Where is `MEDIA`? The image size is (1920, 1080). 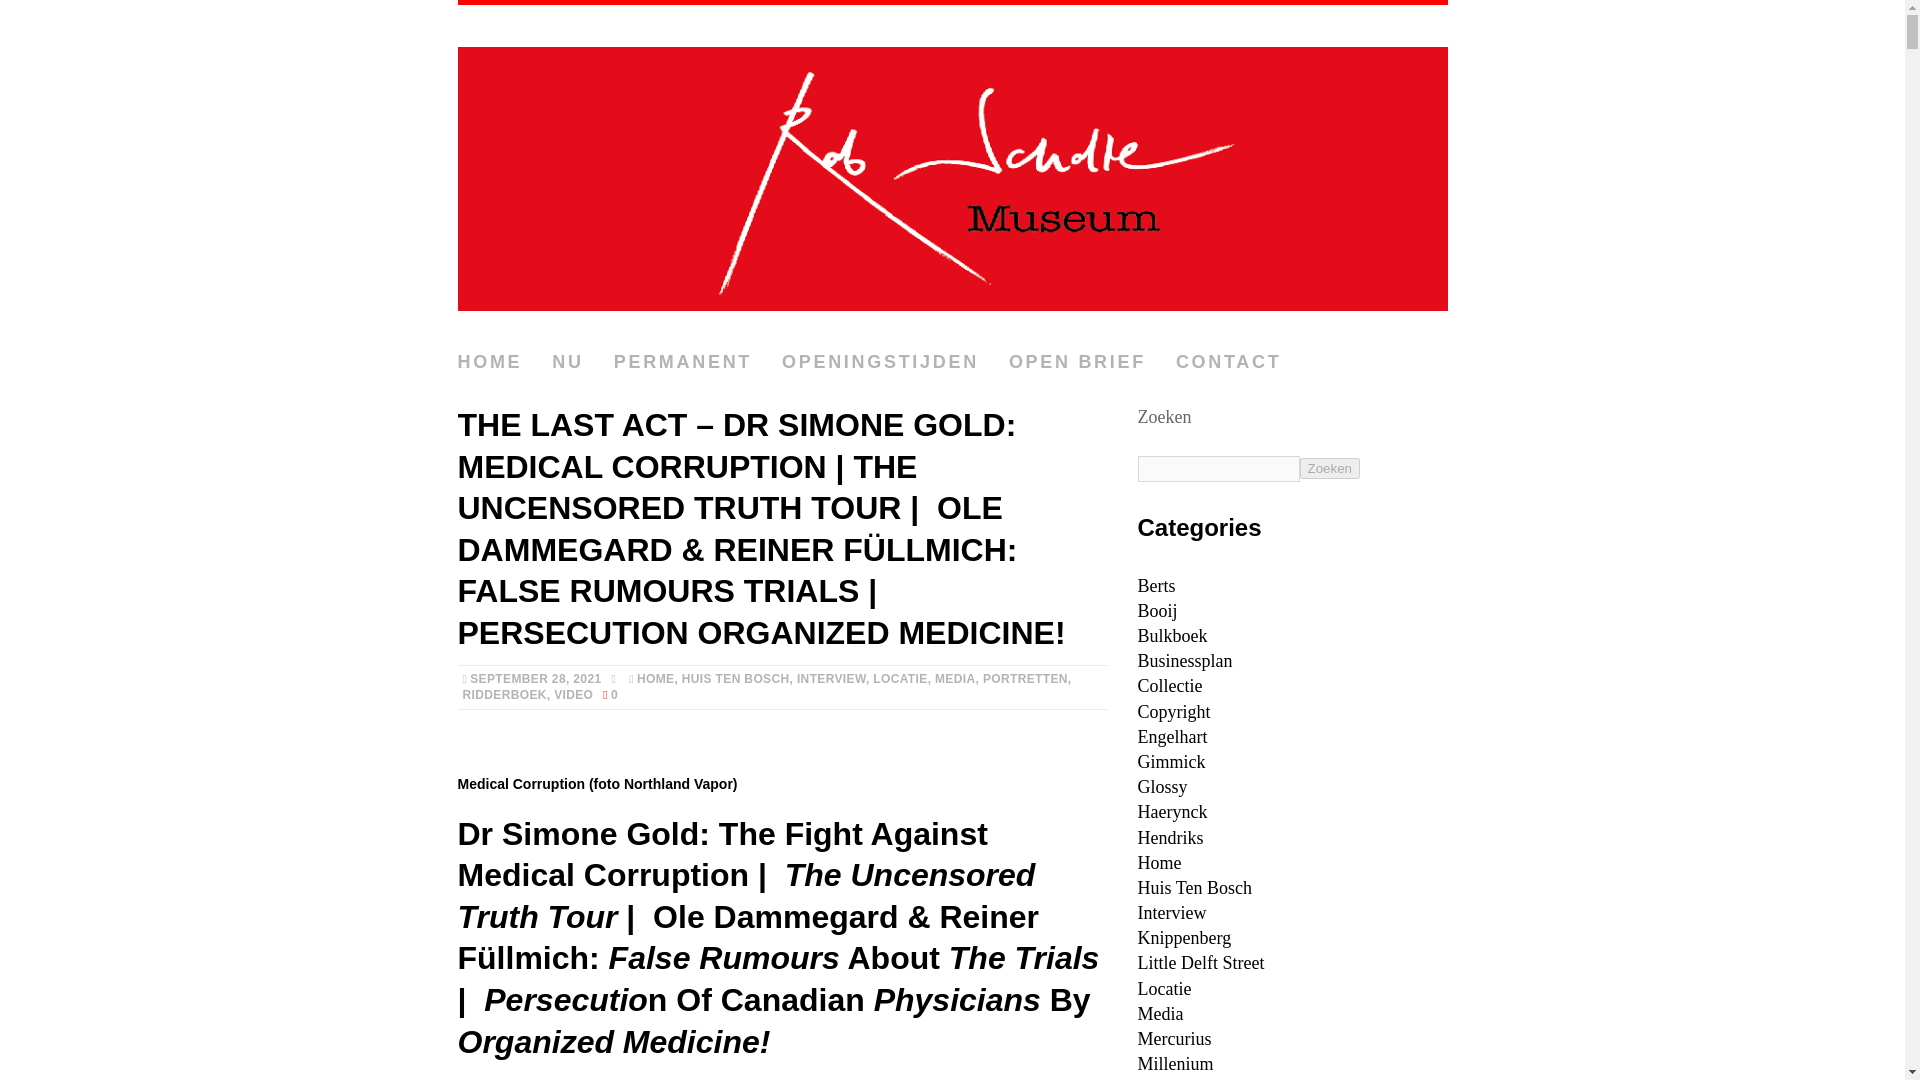
MEDIA is located at coordinates (955, 678).